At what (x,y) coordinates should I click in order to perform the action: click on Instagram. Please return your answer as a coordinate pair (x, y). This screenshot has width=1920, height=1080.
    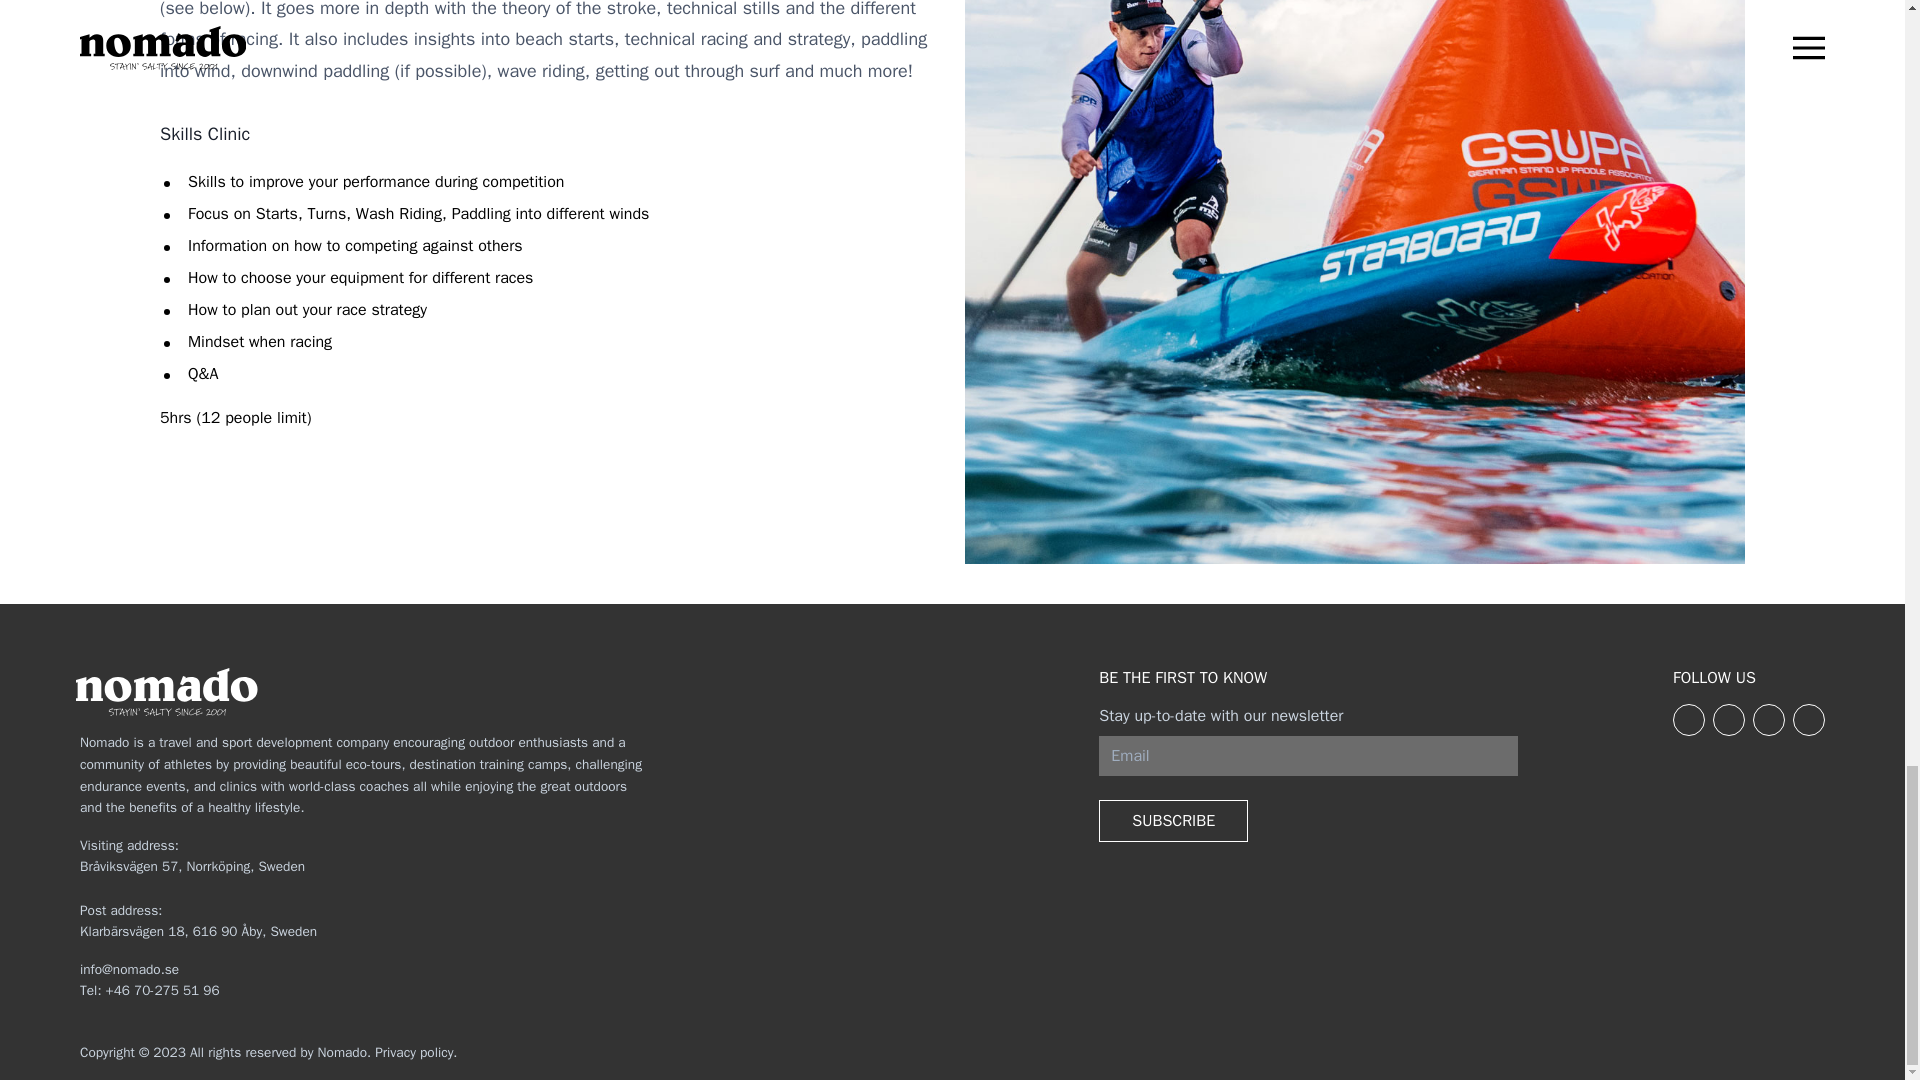
    Looking at the image, I should click on (1768, 720).